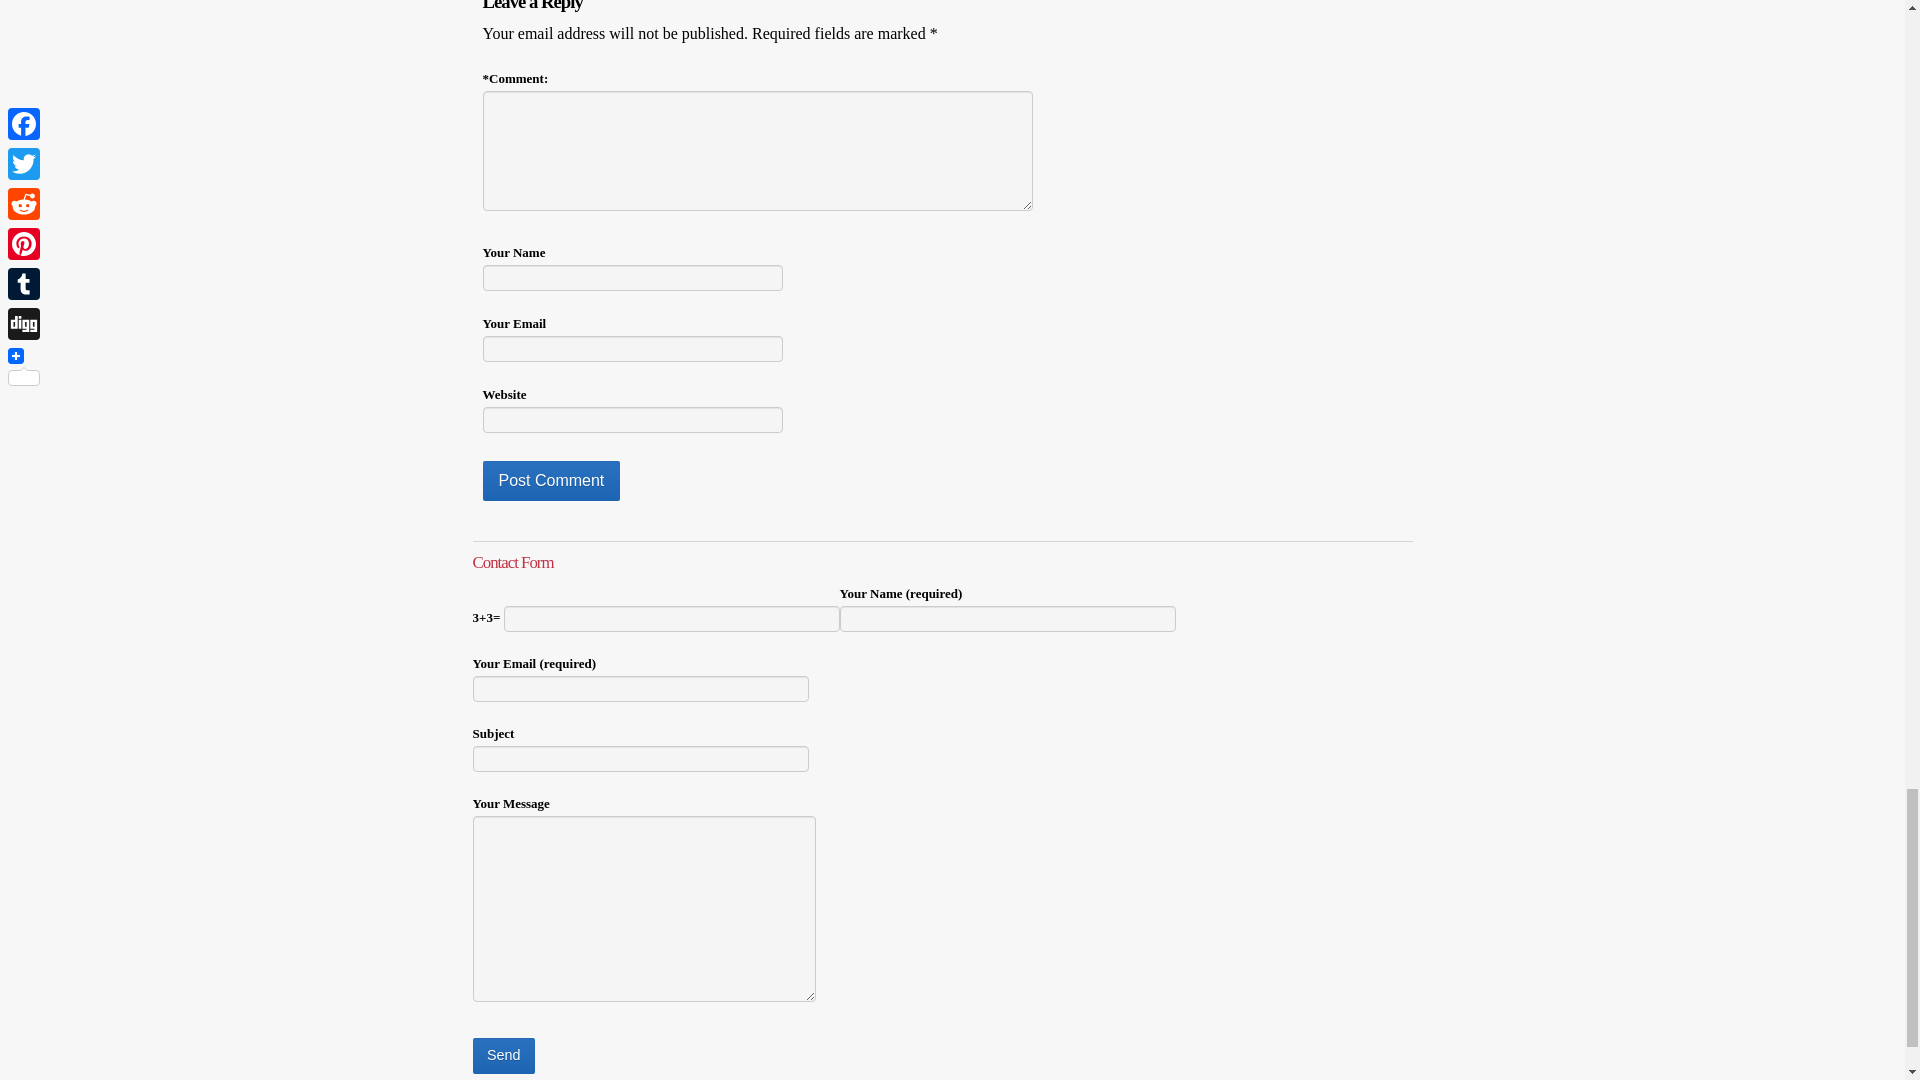 The image size is (1920, 1080). Describe the element at coordinates (502, 1055) in the screenshot. I see `Send` at that location.